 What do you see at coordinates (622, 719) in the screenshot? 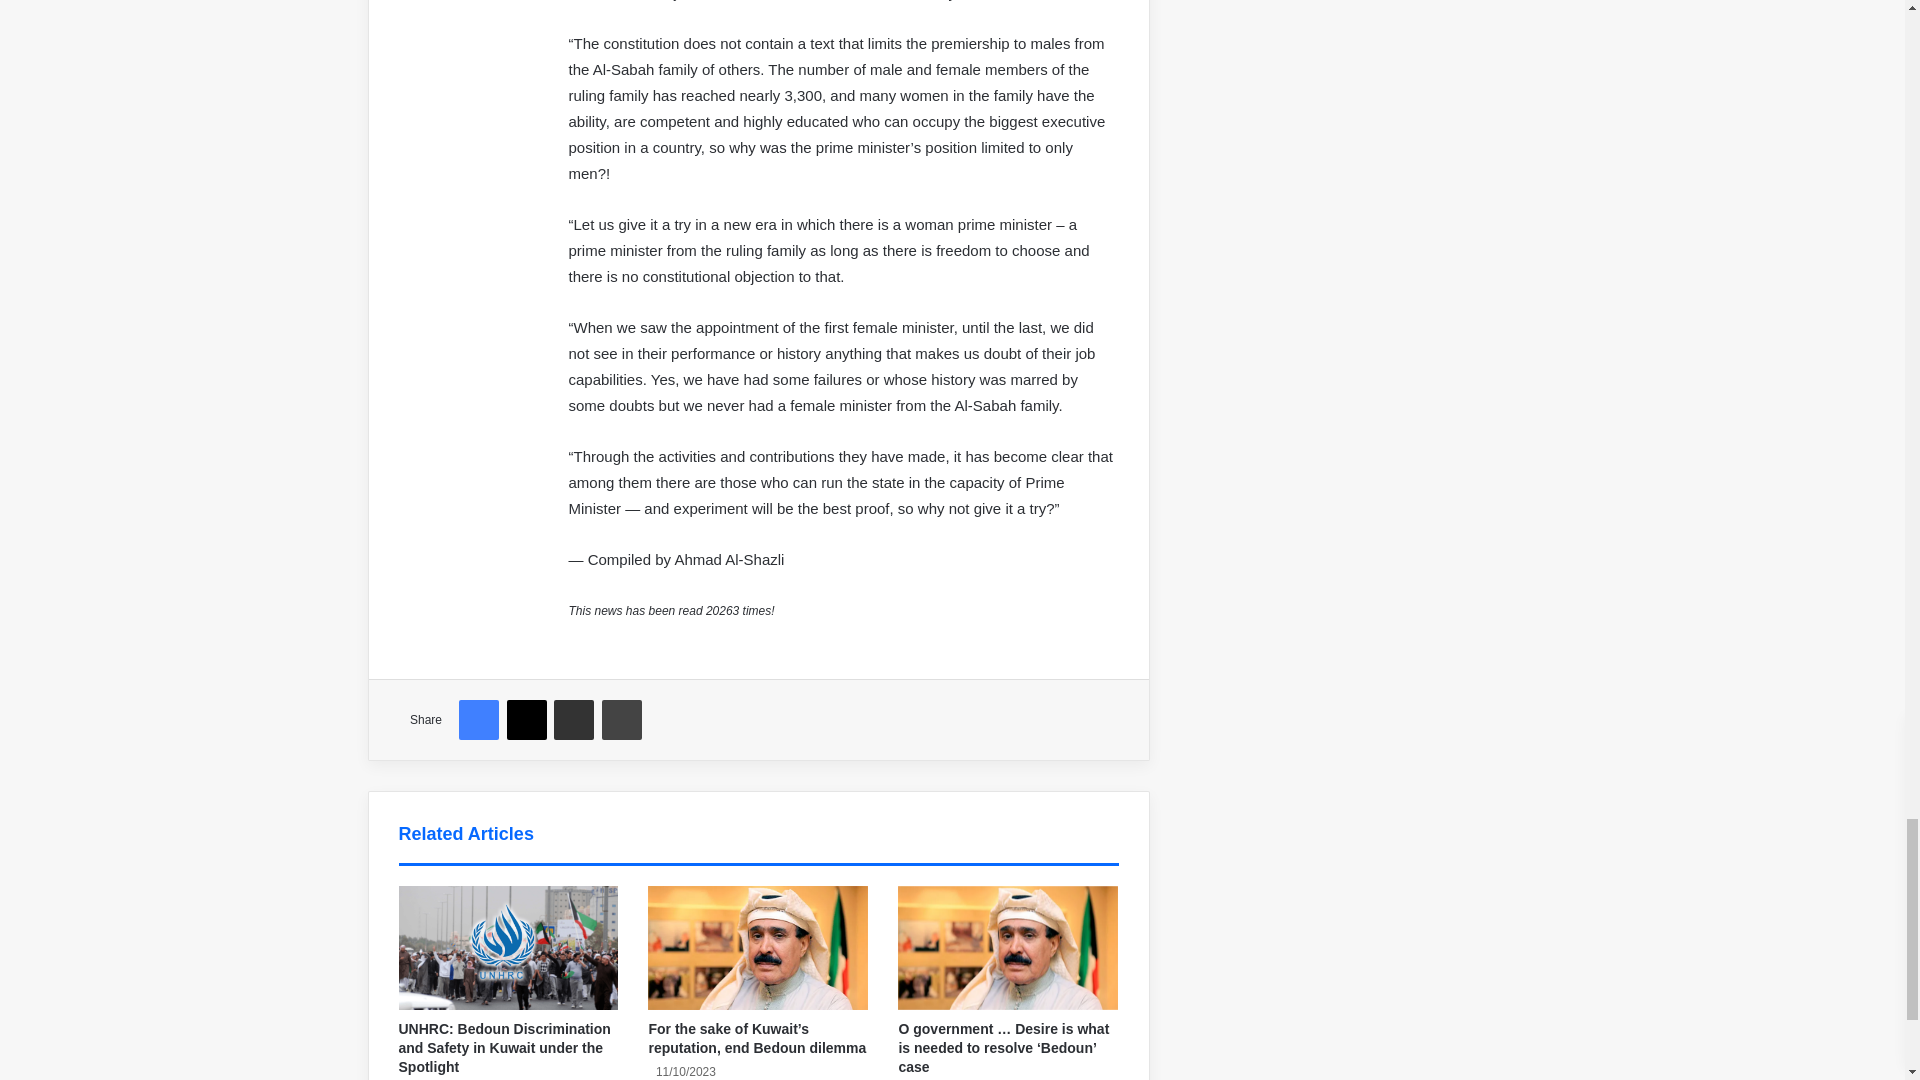
I see `Print` at bounding box center [622, 719].